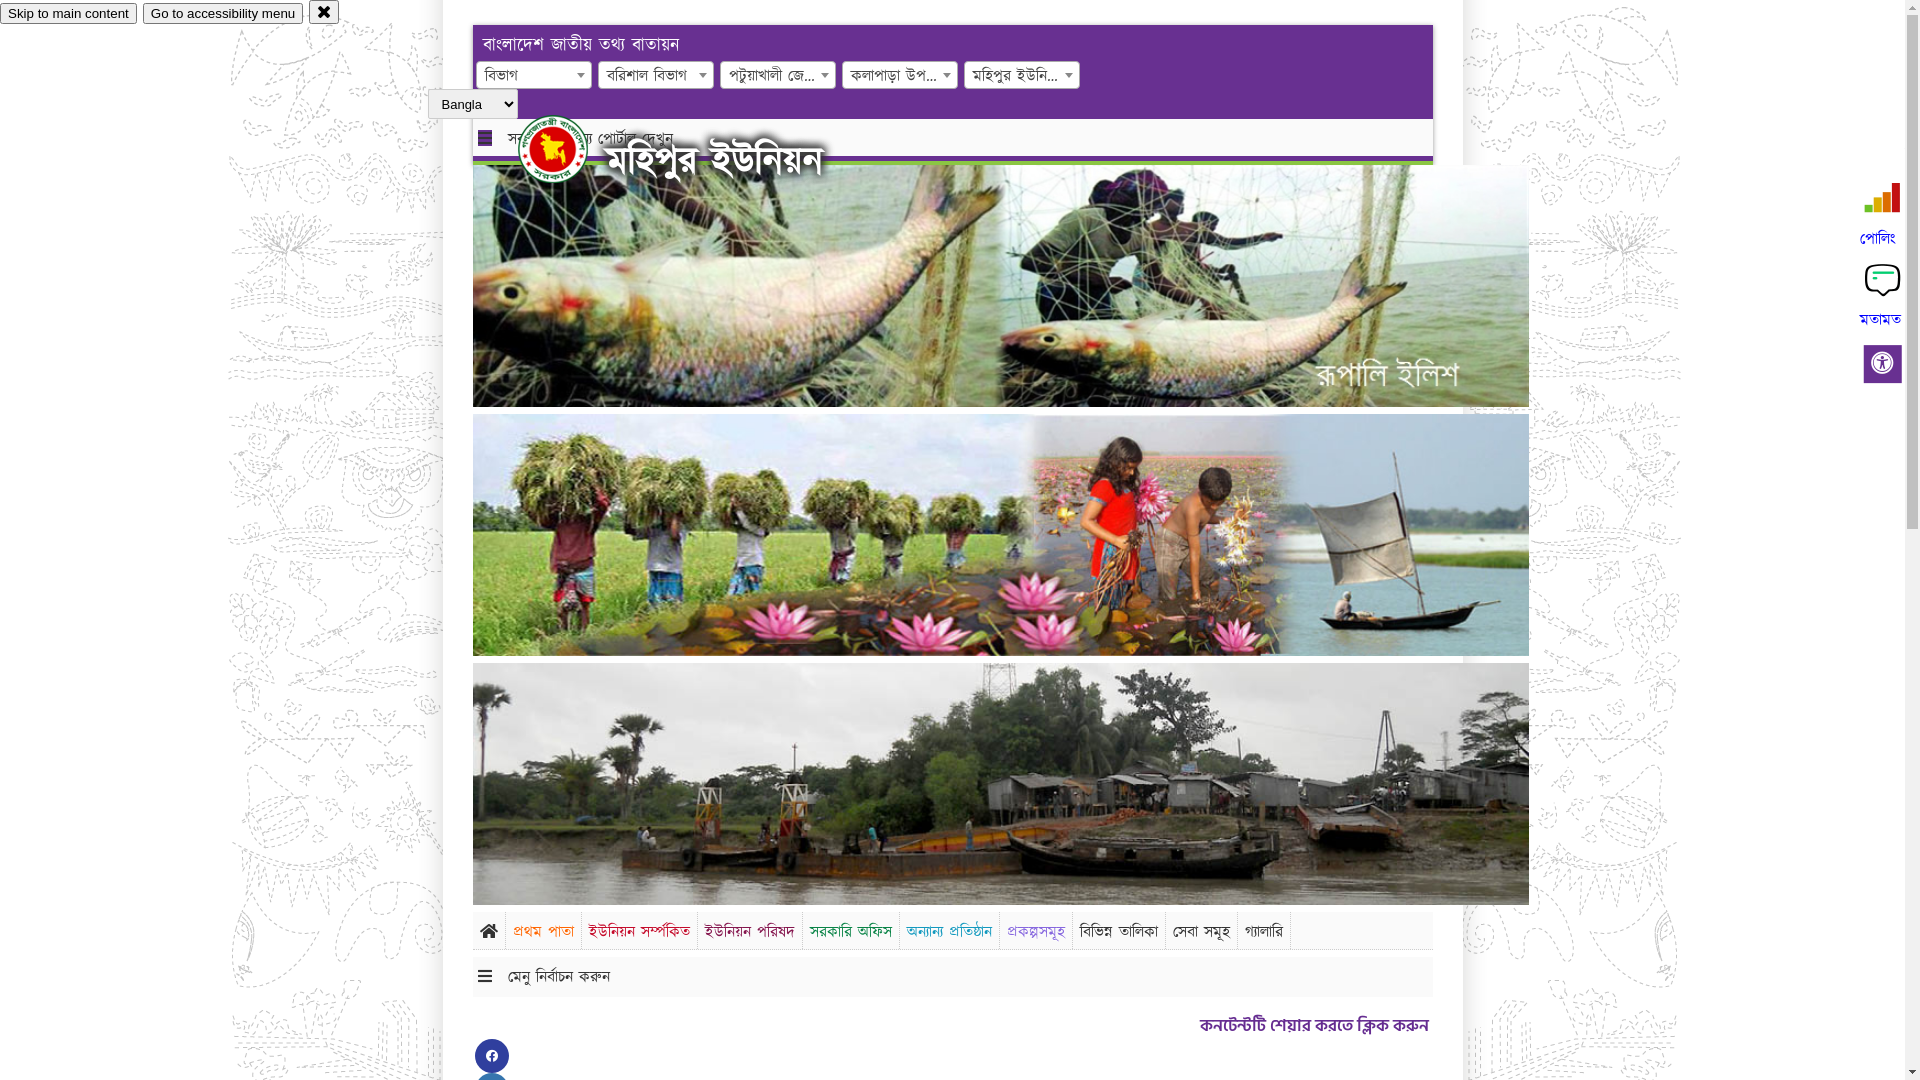 The image size is (1920, 1080). Describe the element at coordinates (570, 149) in the screenshot. I see `
                
            ` at that location.